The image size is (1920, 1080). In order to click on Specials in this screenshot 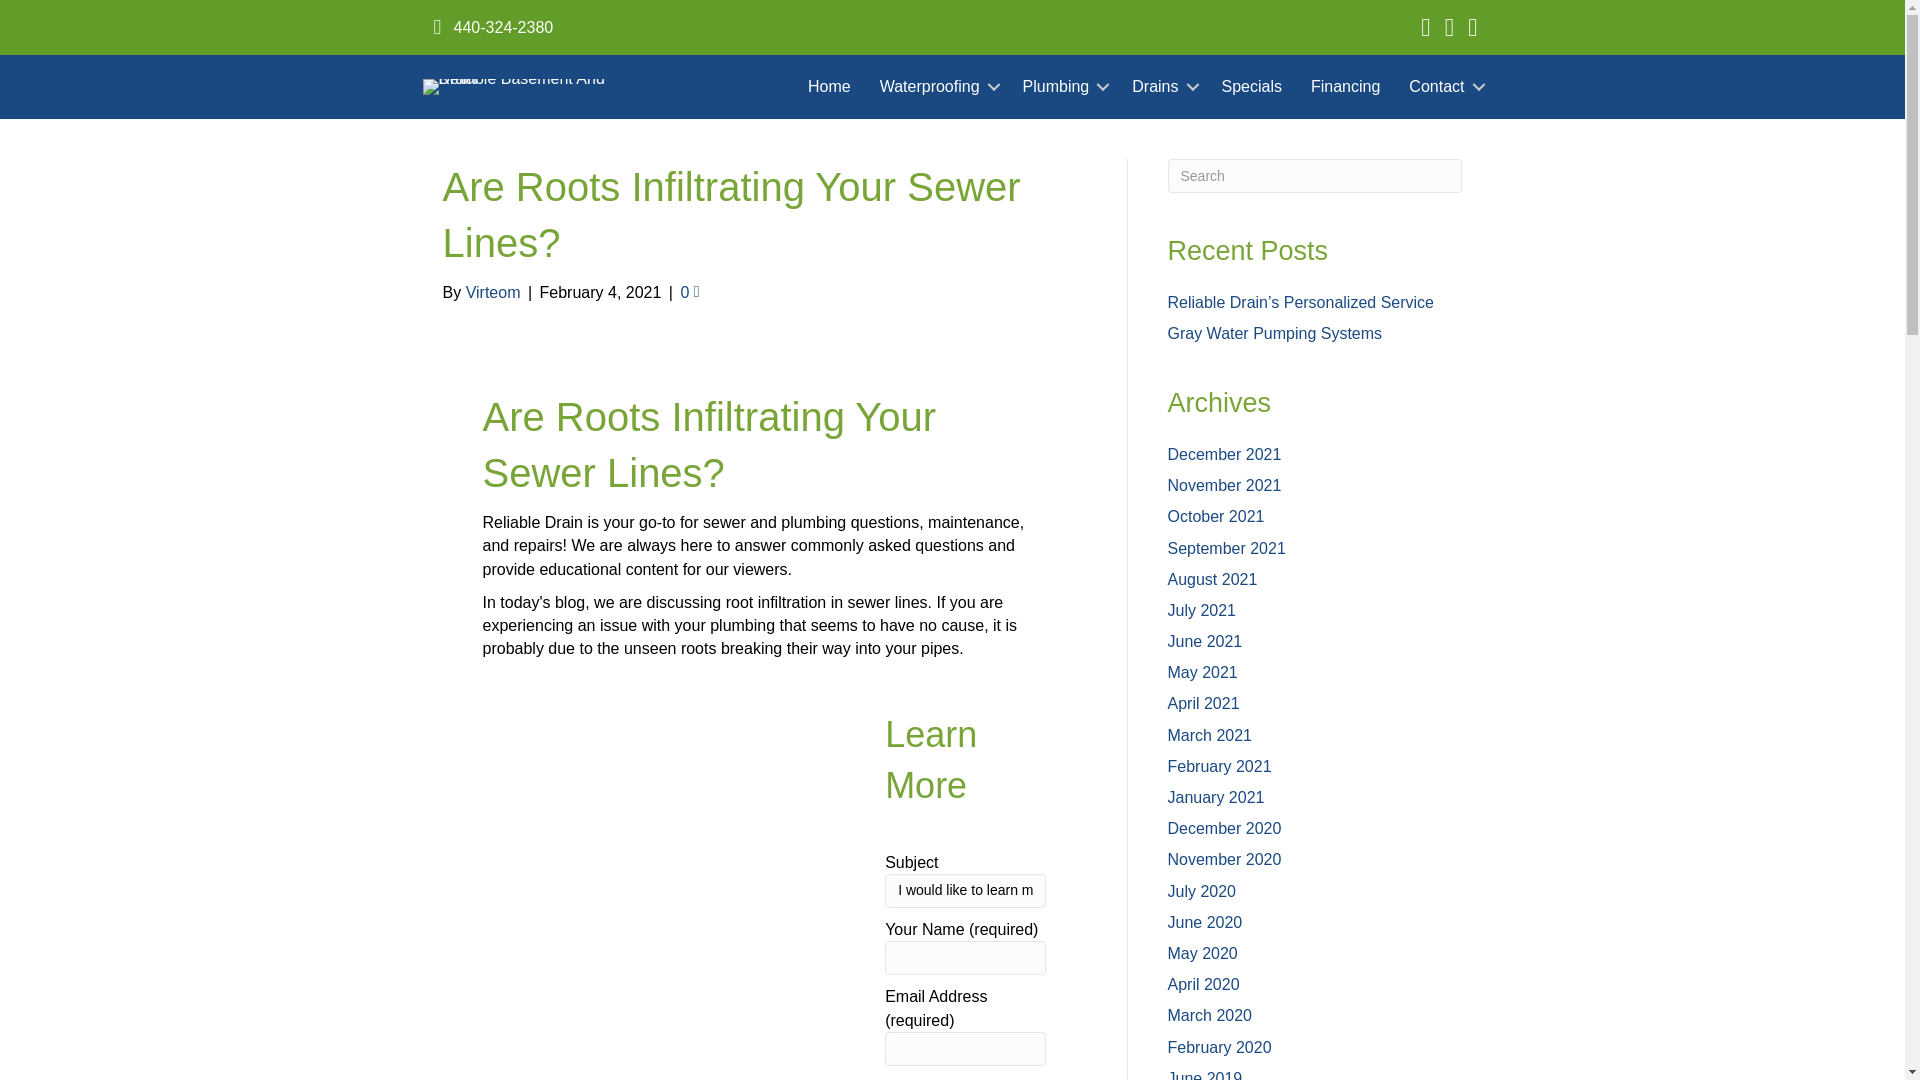, I will do `click(1252, 86)`.